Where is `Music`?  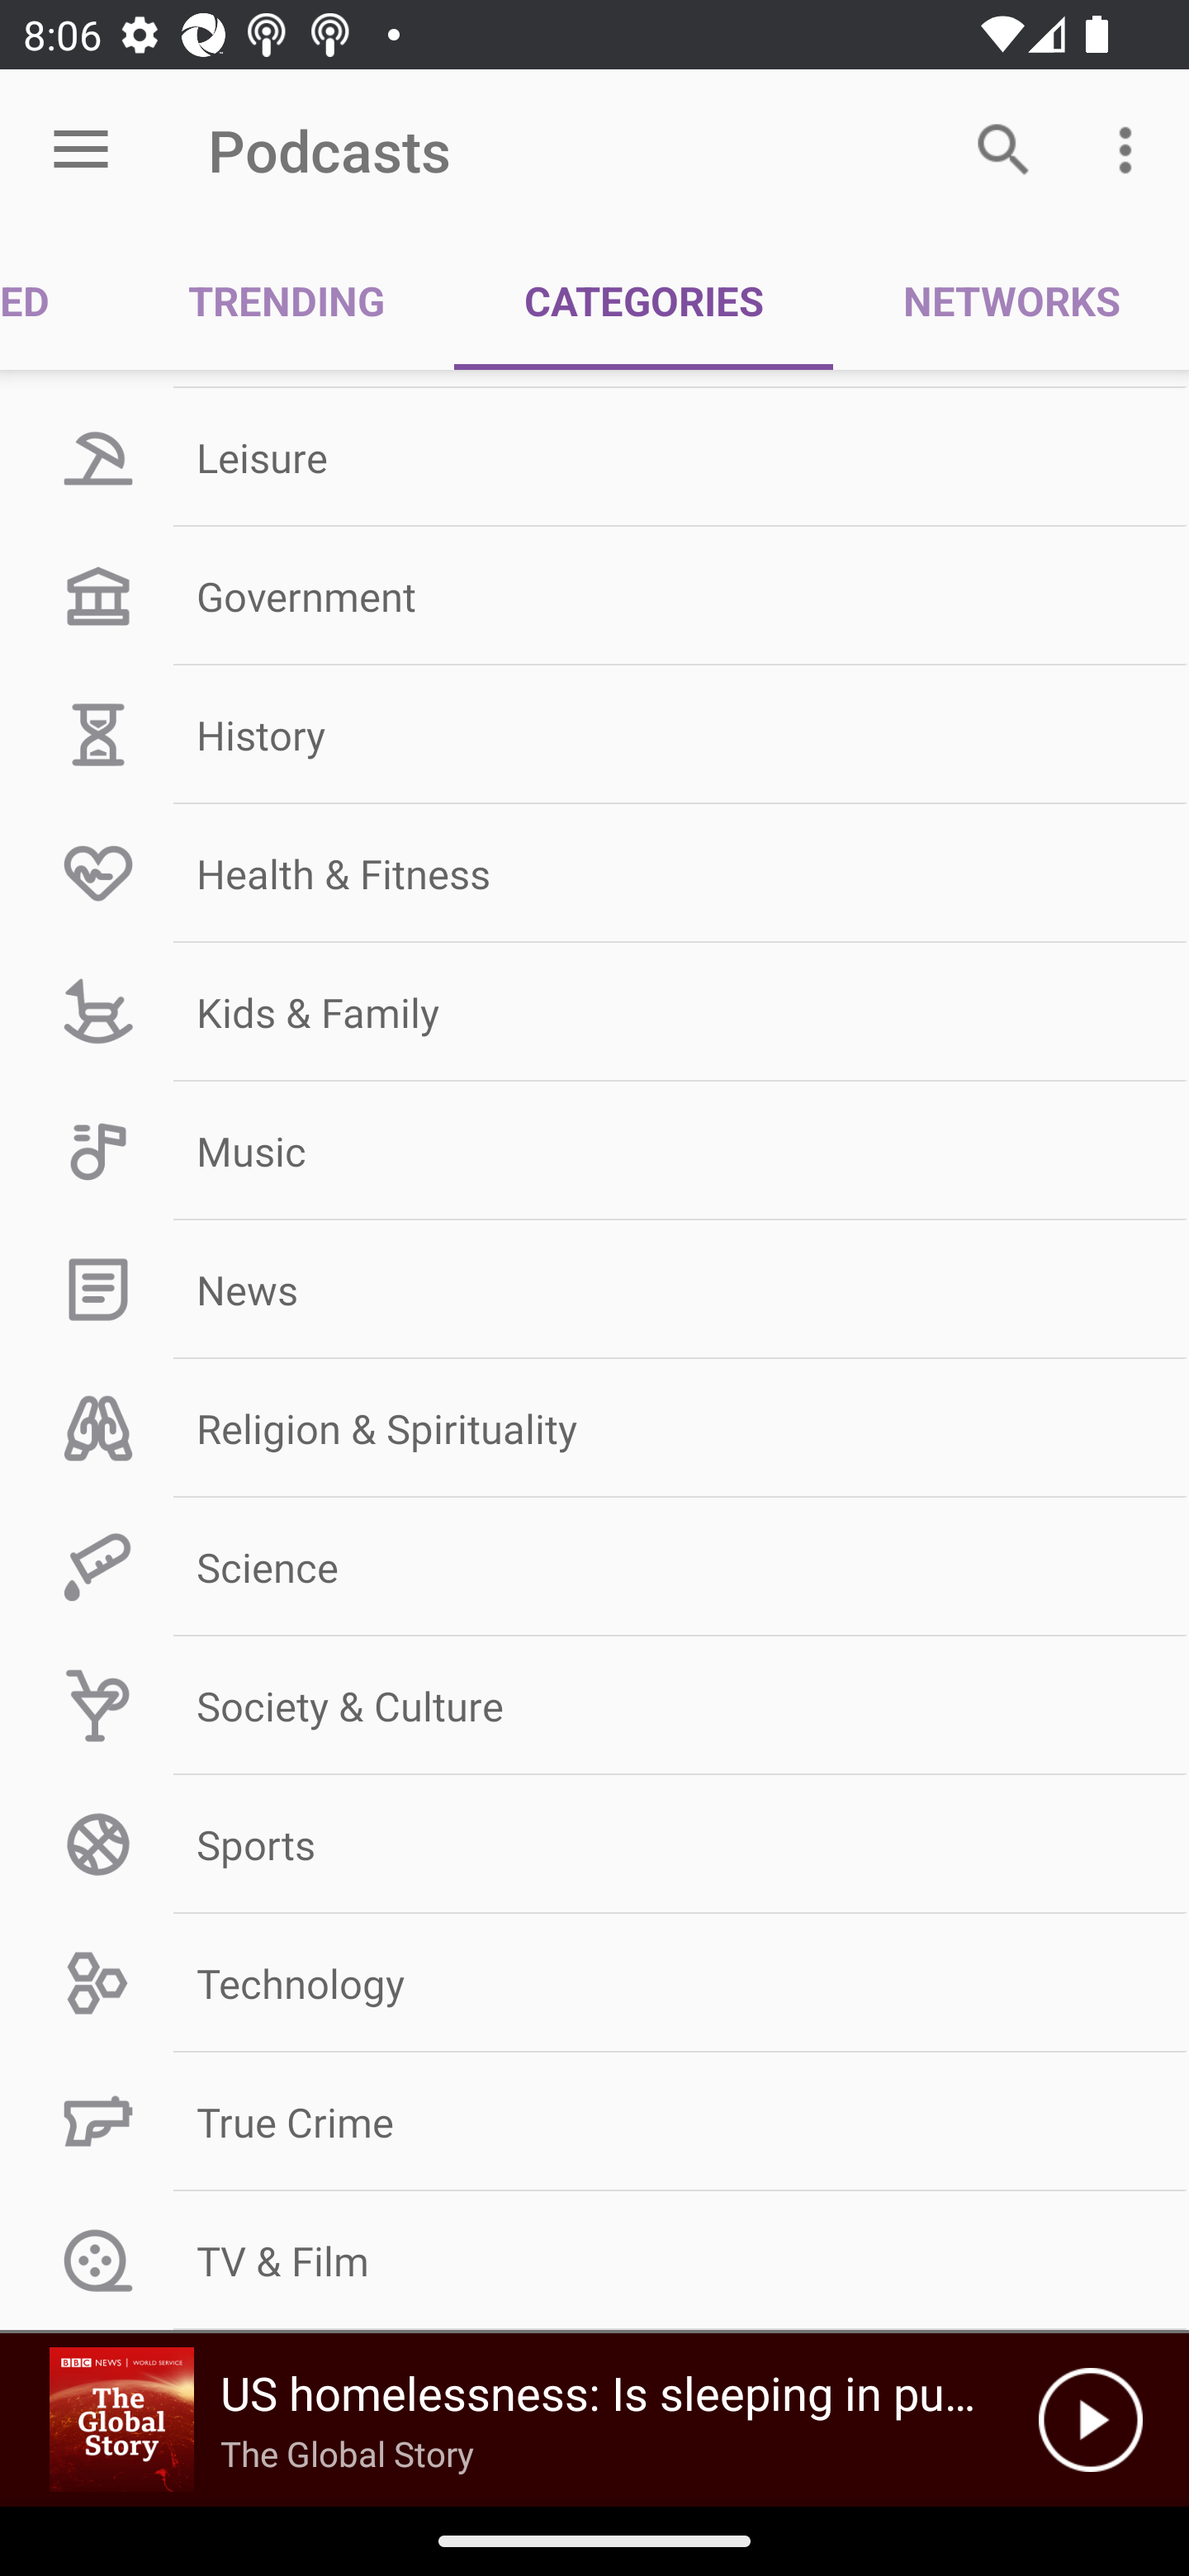 Music is located at coordinates (594, 1151).